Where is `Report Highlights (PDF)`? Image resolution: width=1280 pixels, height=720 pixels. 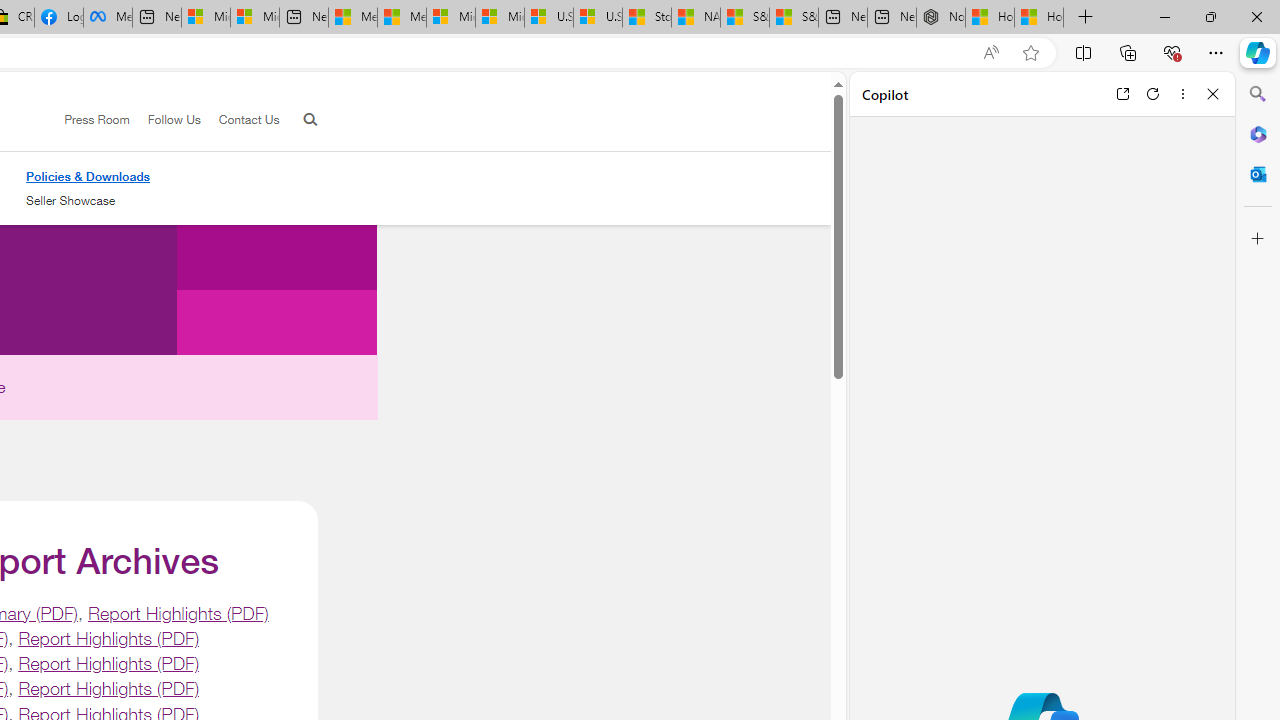
Report Highlights (PDF) is located at coordinates (108, 688).